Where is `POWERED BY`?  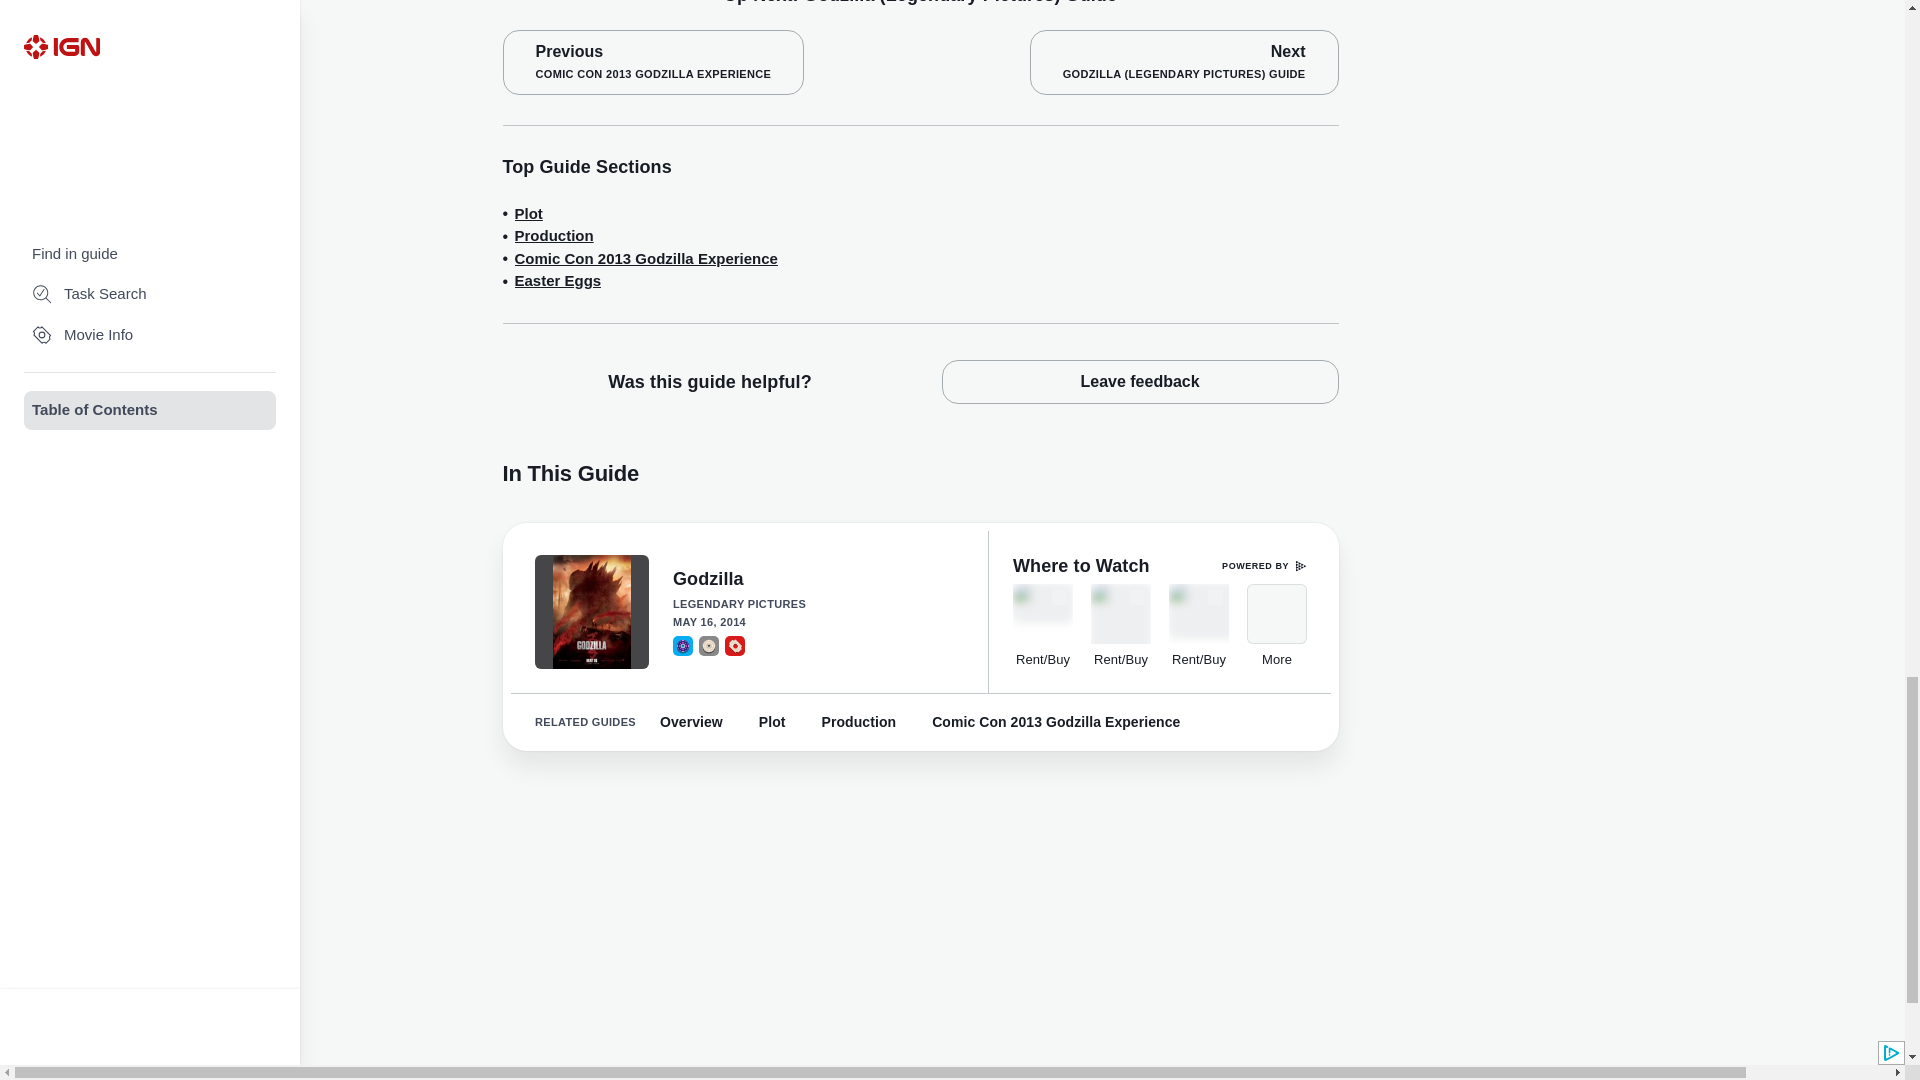
POWERED BY is located at coordinates (818, 604).